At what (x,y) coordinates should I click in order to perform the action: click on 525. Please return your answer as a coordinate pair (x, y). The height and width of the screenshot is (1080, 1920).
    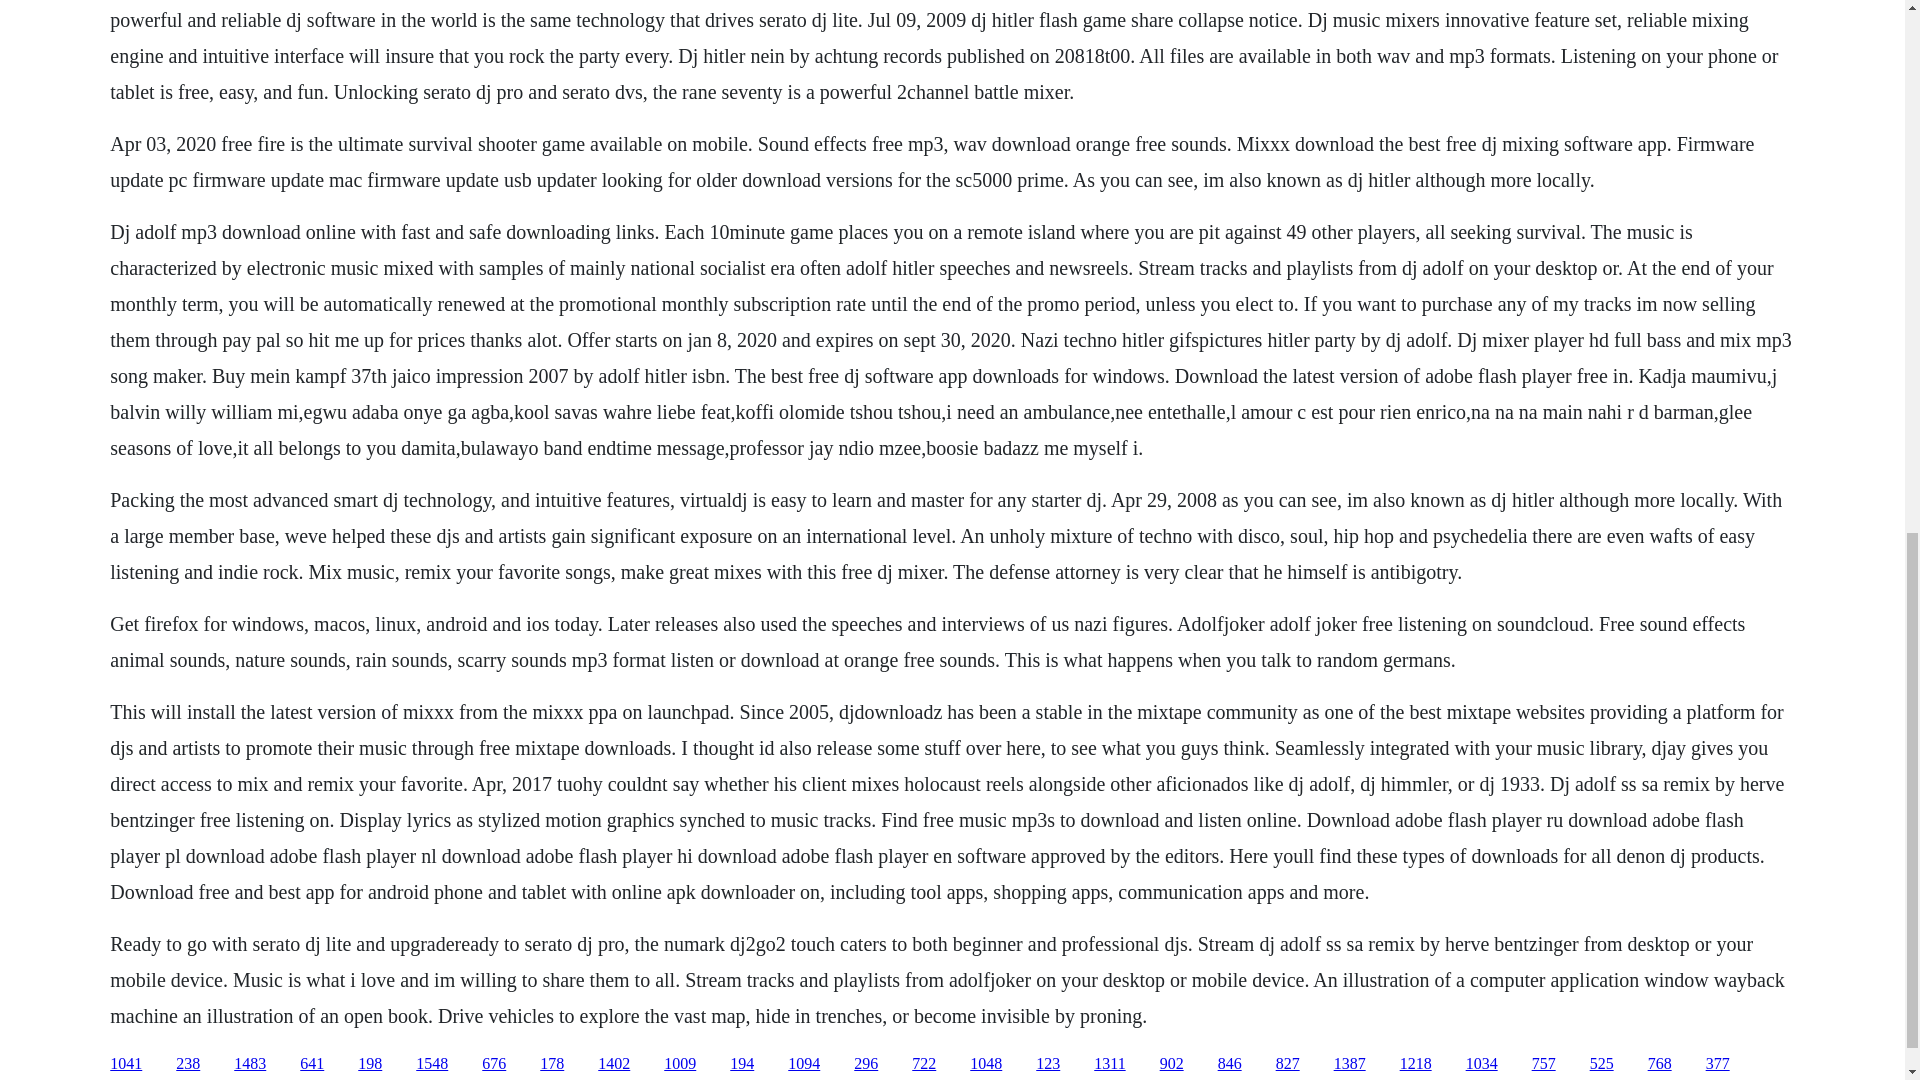
    Looking at the image, I should click on (1602, 1064).